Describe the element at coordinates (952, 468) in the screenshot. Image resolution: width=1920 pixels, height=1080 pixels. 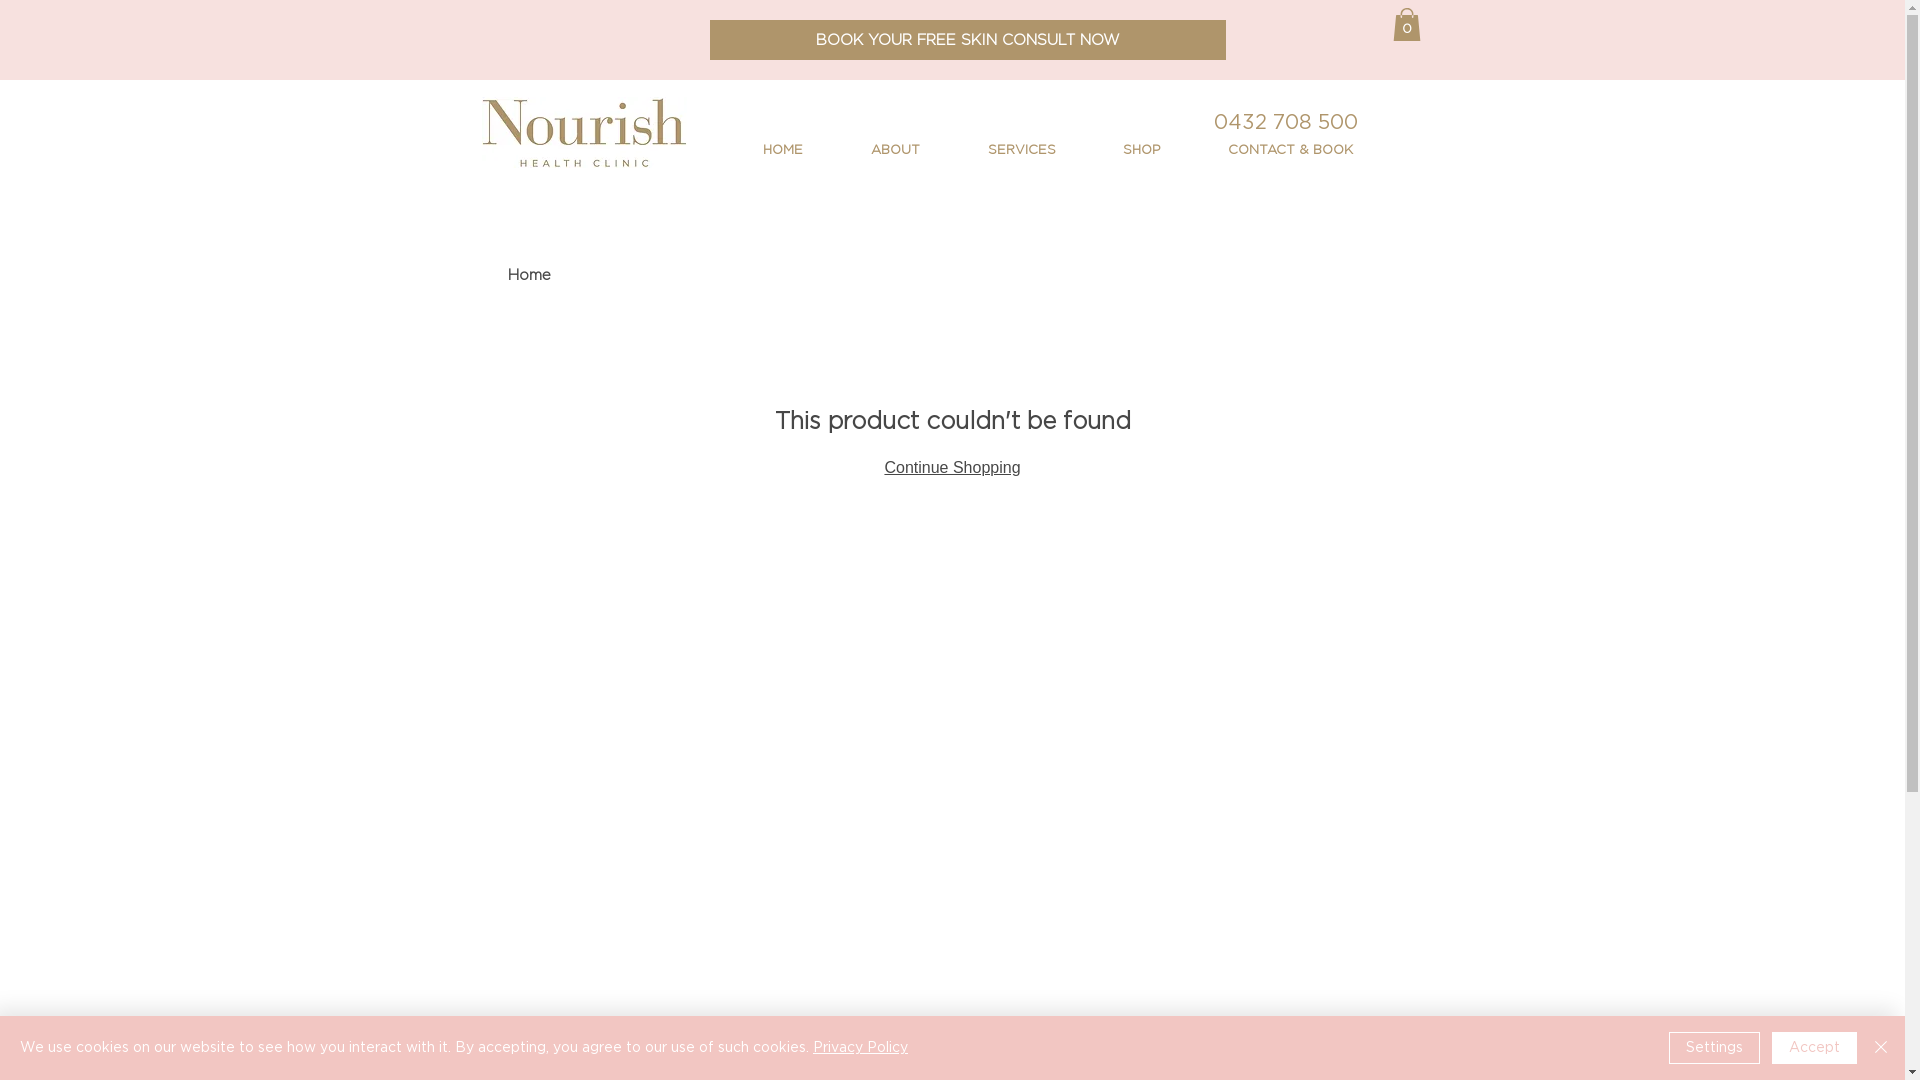
I see `Continue Shopping` at that location.